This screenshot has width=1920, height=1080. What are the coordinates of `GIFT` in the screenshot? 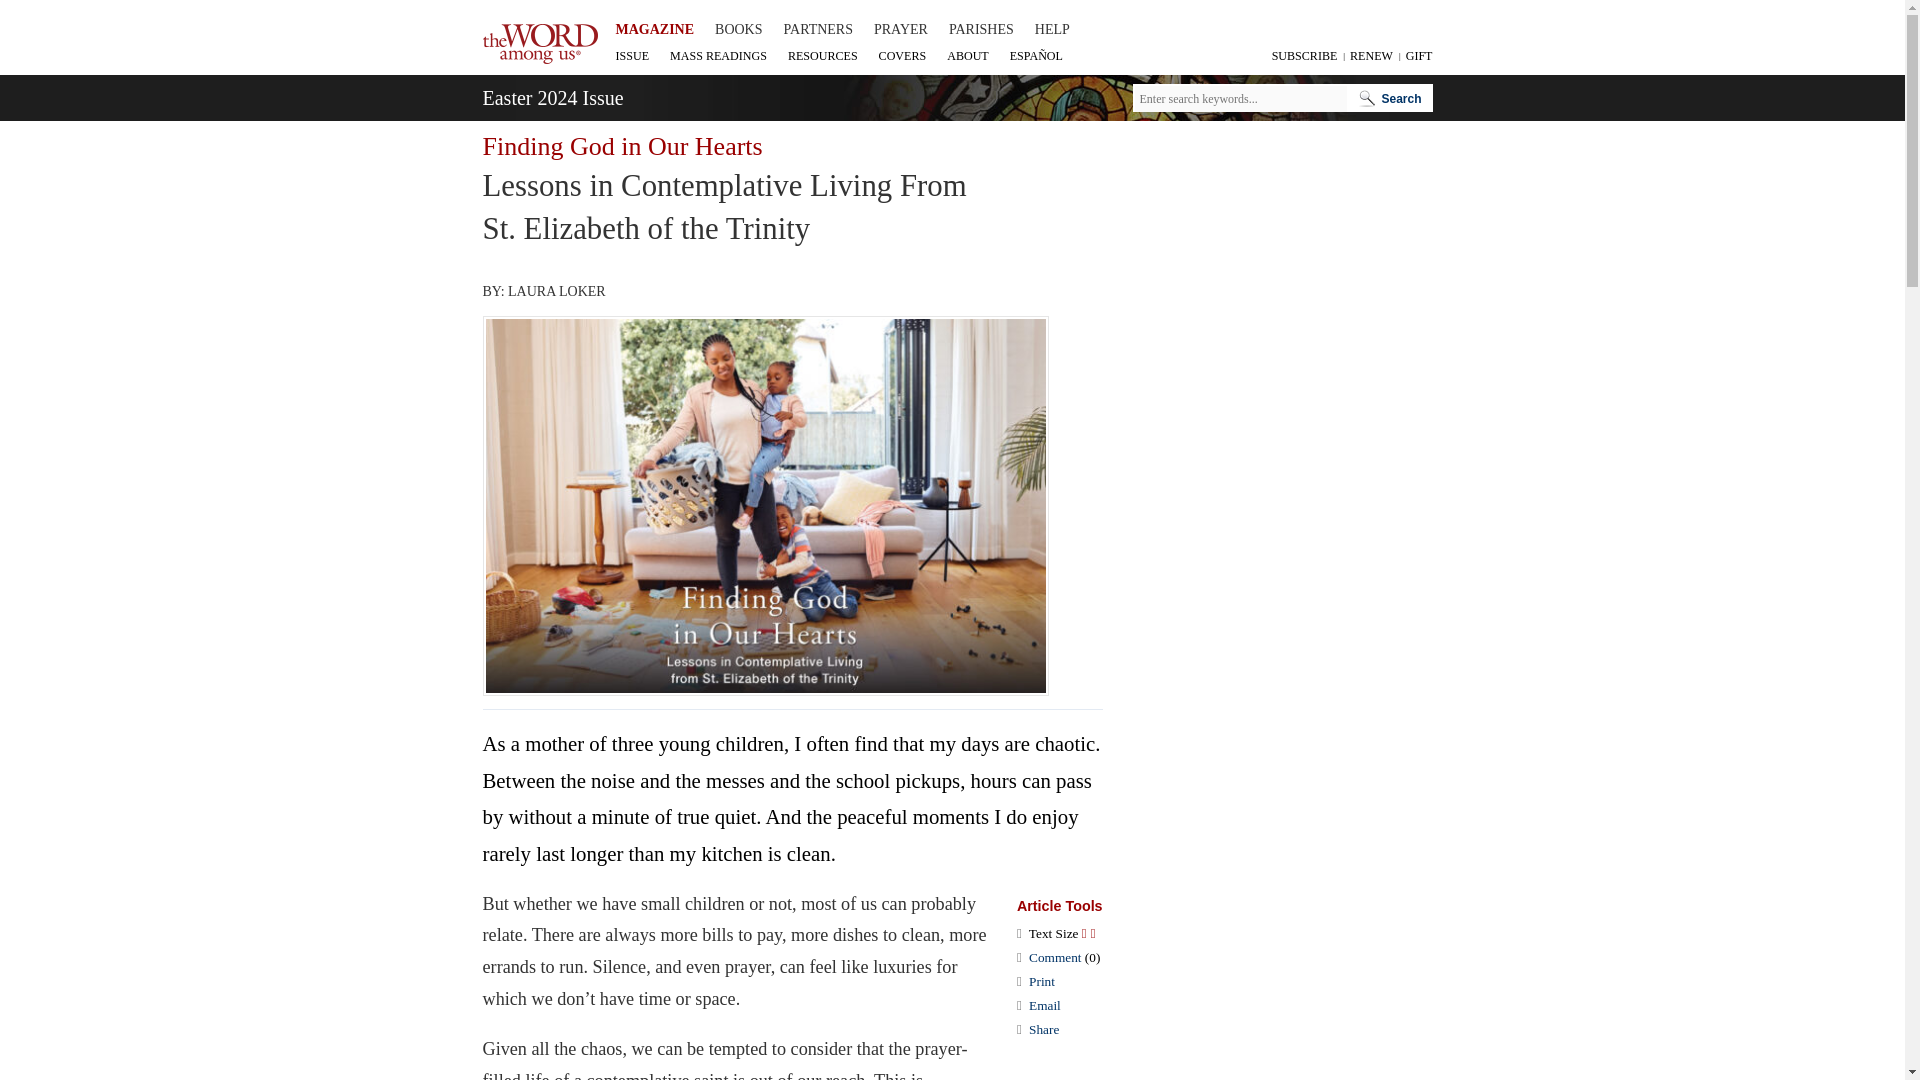 It's located at (1416, 56).